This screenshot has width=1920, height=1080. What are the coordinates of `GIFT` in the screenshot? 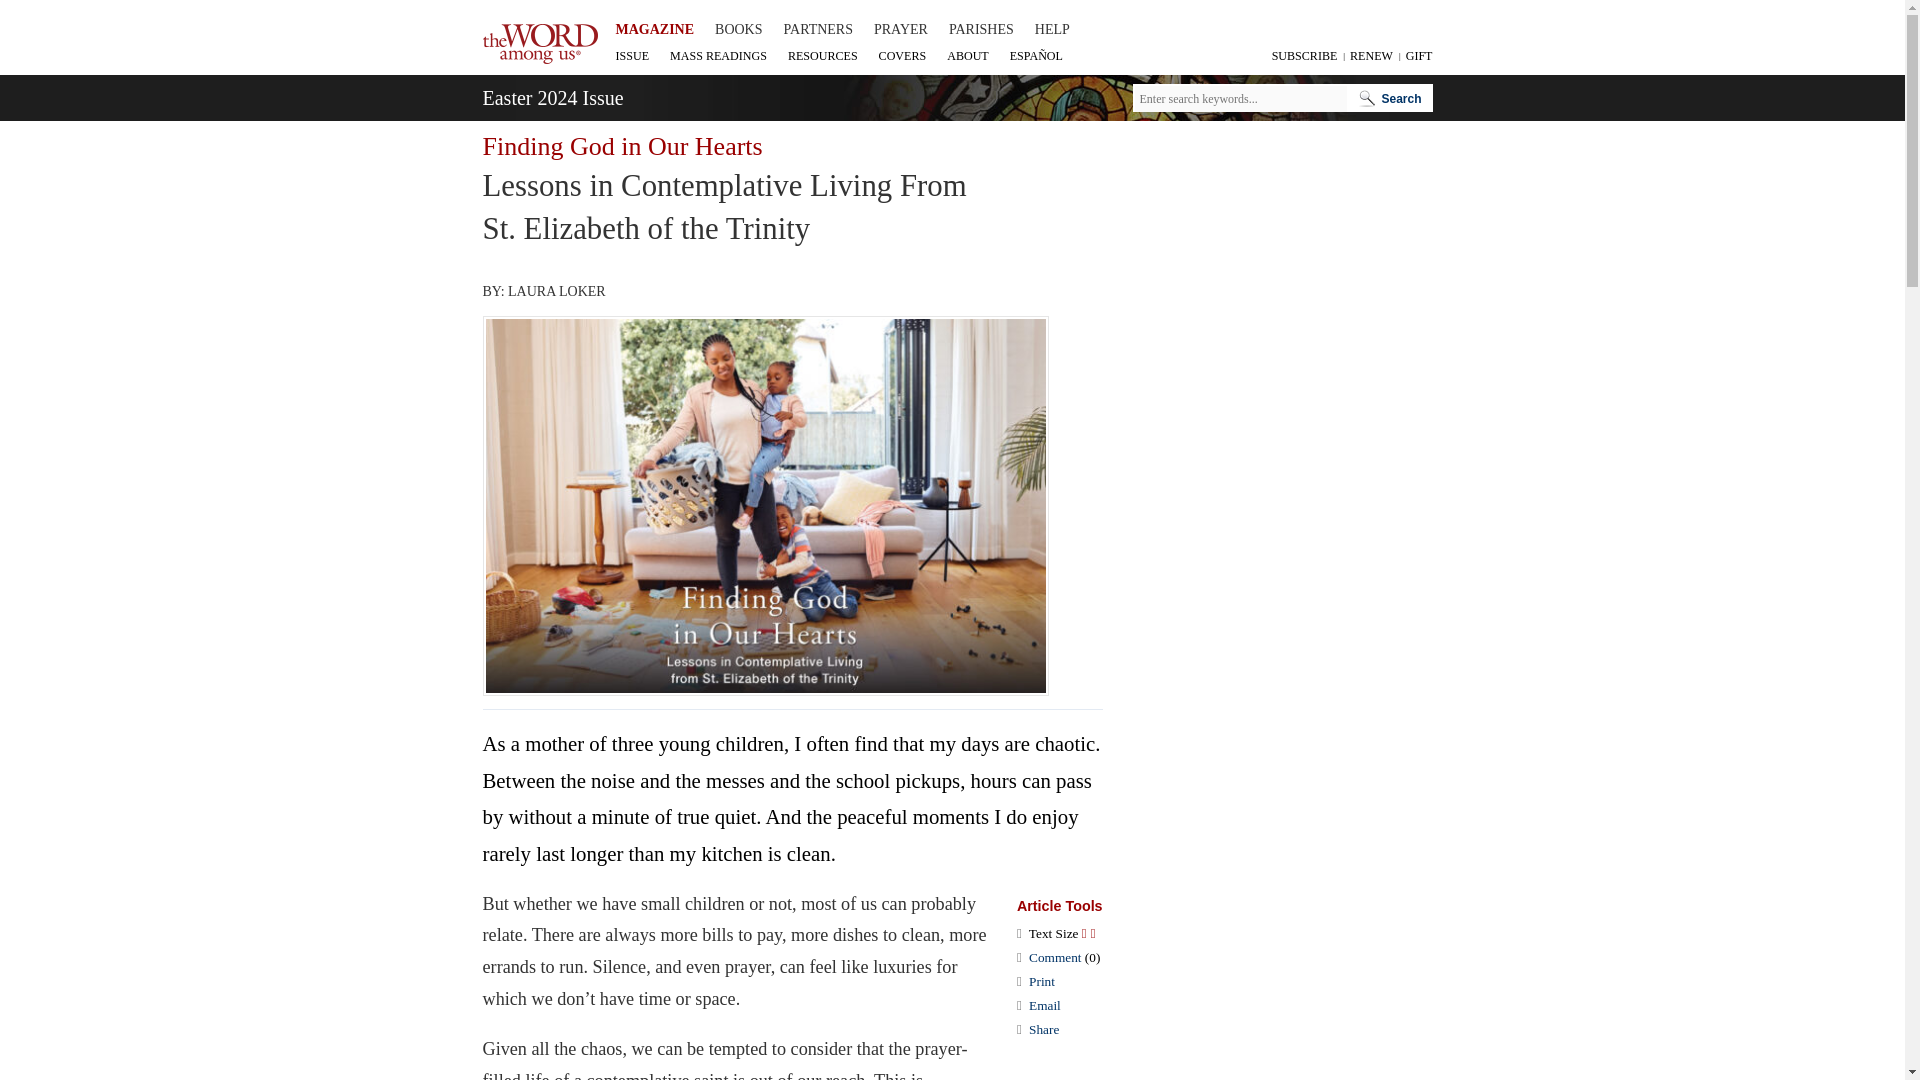 It's located at (1416, 56).